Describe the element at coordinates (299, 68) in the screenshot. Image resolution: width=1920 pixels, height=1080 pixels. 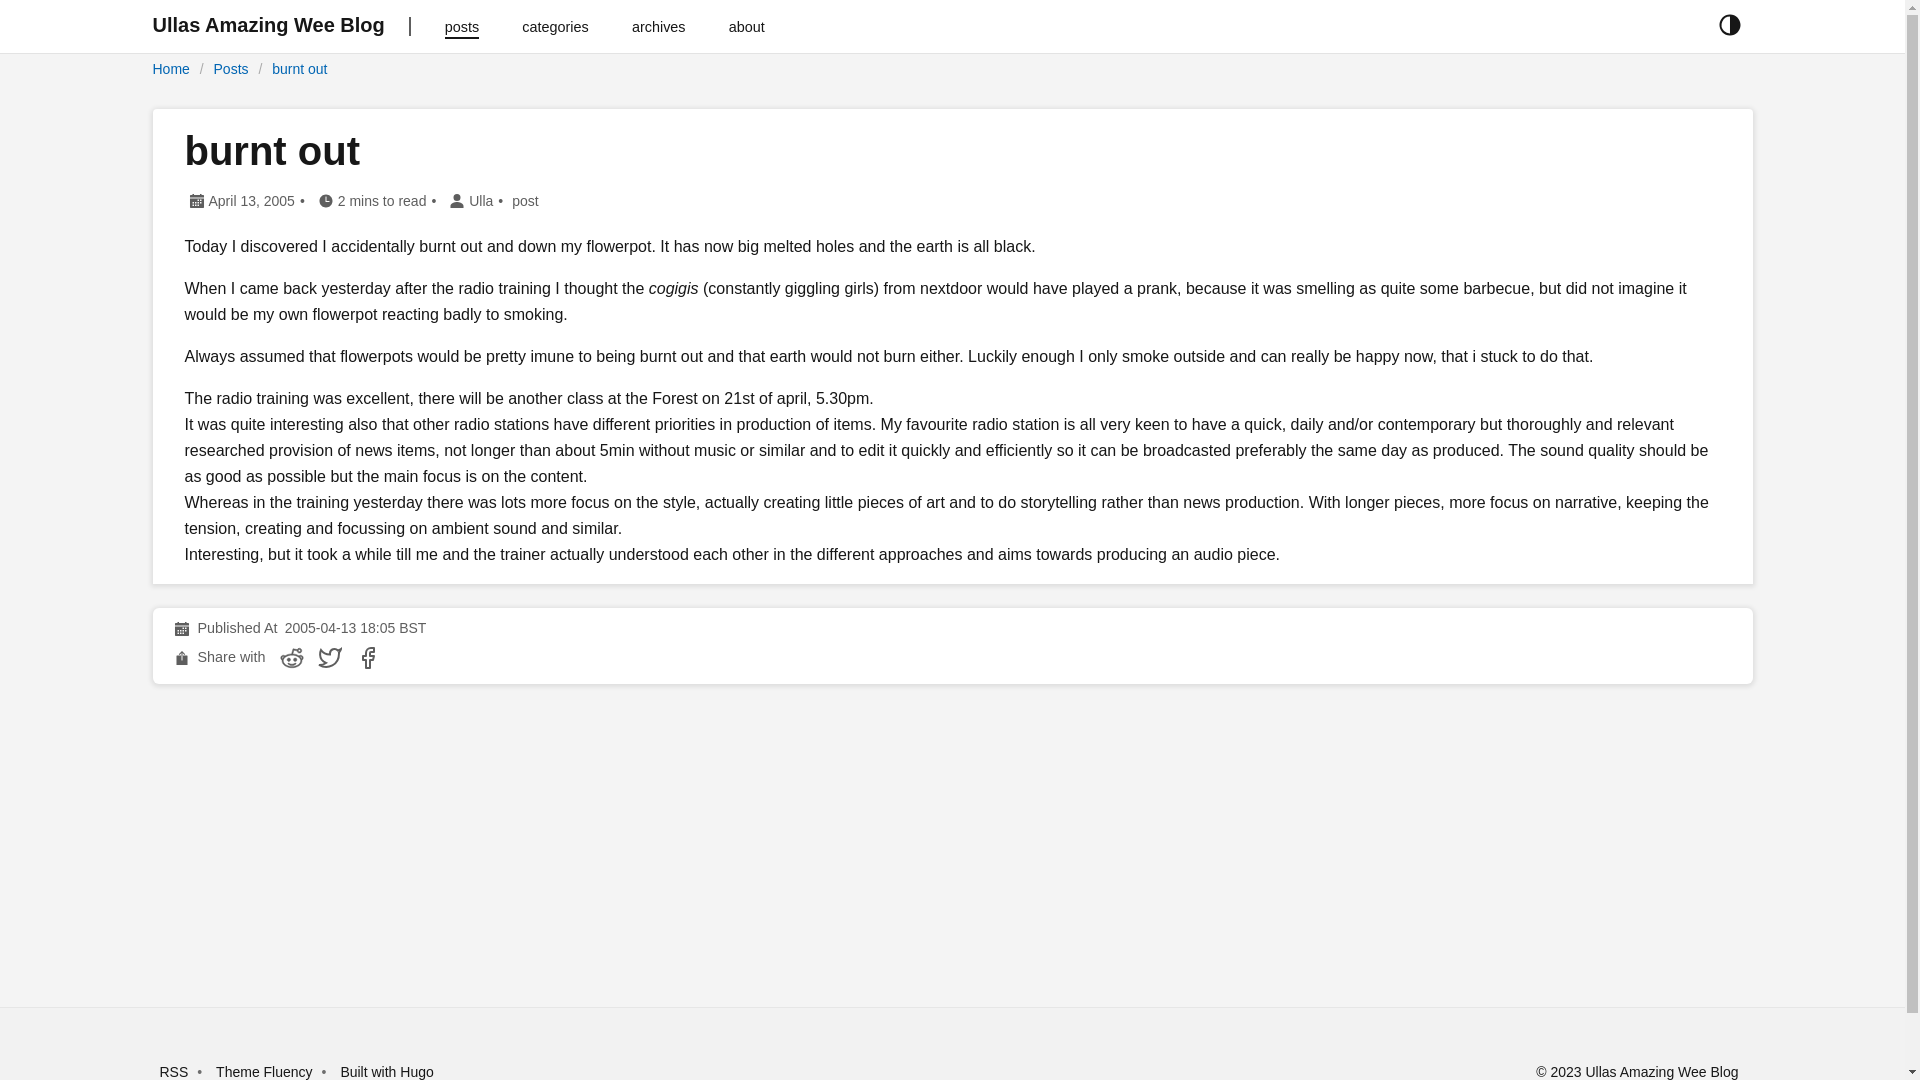
I see `burnt out` at that location.